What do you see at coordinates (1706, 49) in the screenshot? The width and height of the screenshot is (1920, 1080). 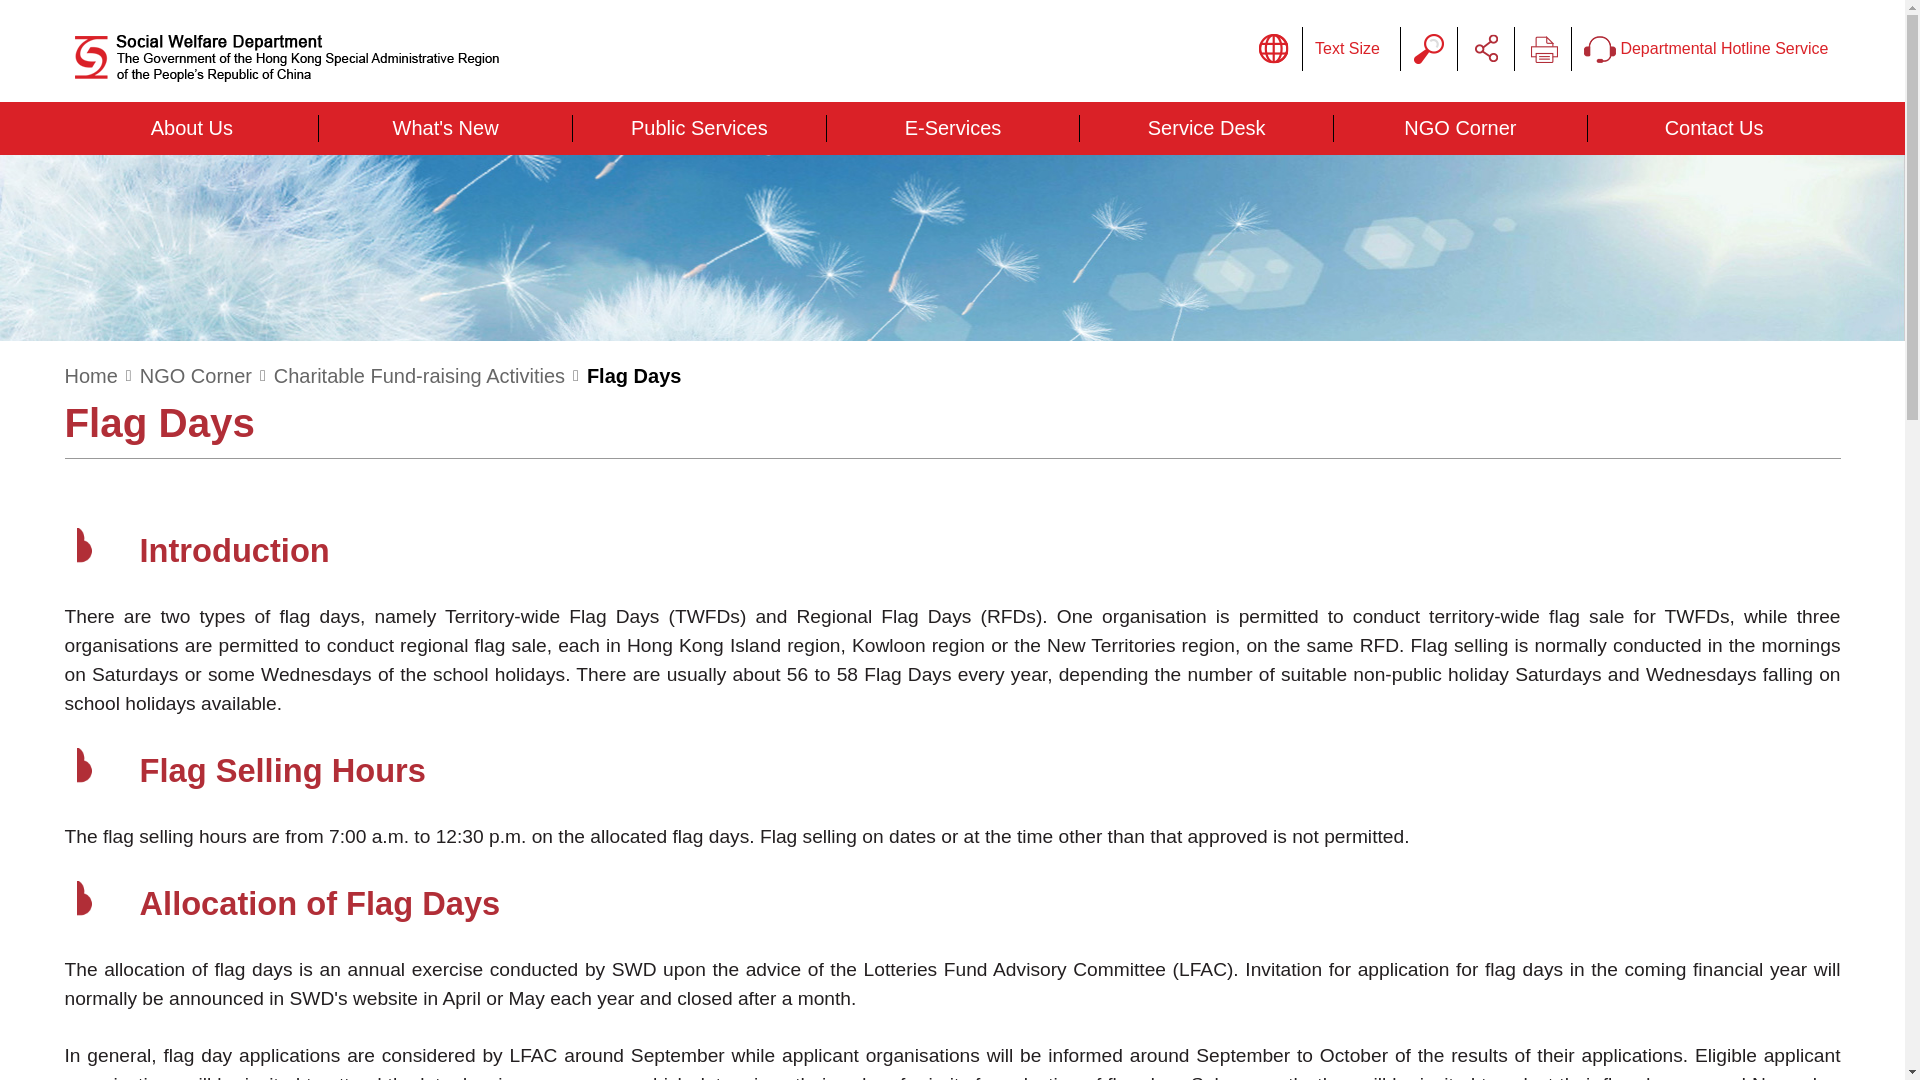 I see `Departmental Hotline Service` at bounding box center [1706, 49].